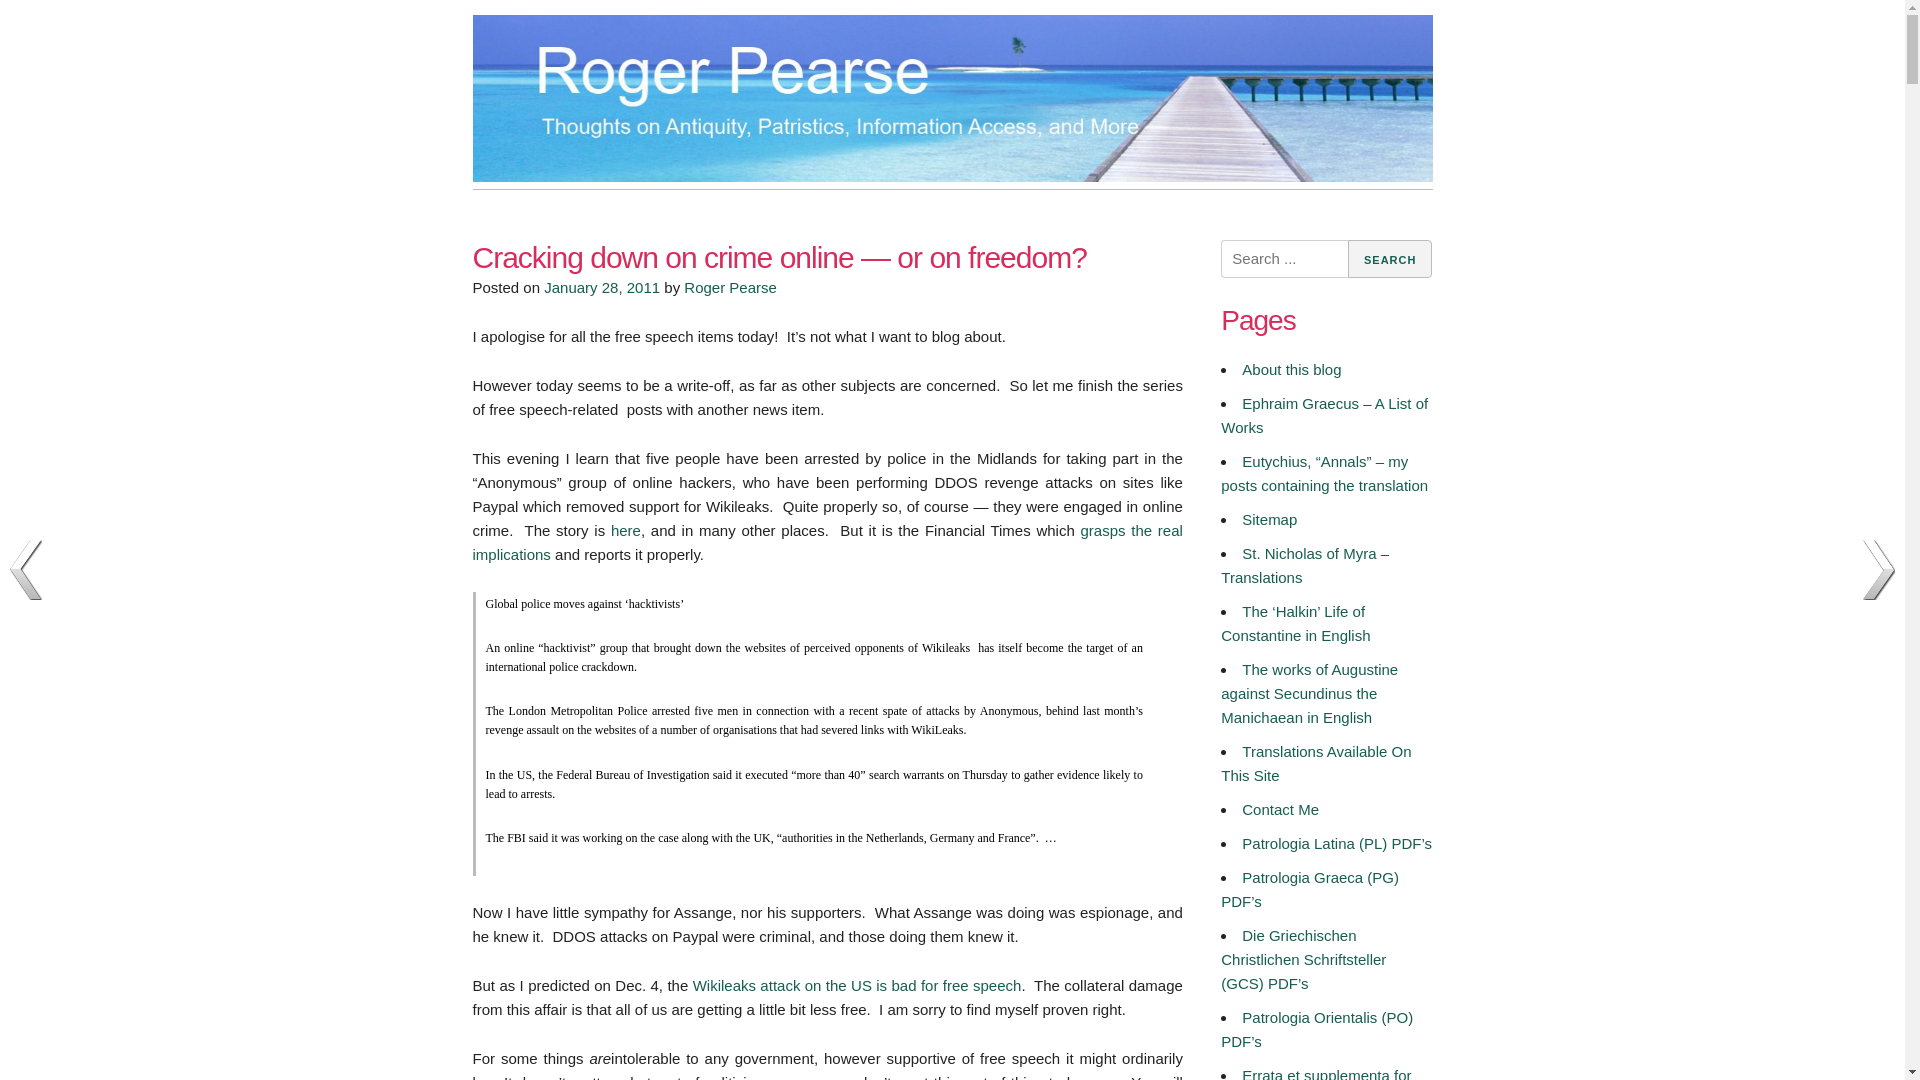 This screenshot has height=1080, width=1920. What do you see at coordinates (1291, 369) in the screenshot?
I see `About this blog` at bounding box center [1291, 369].